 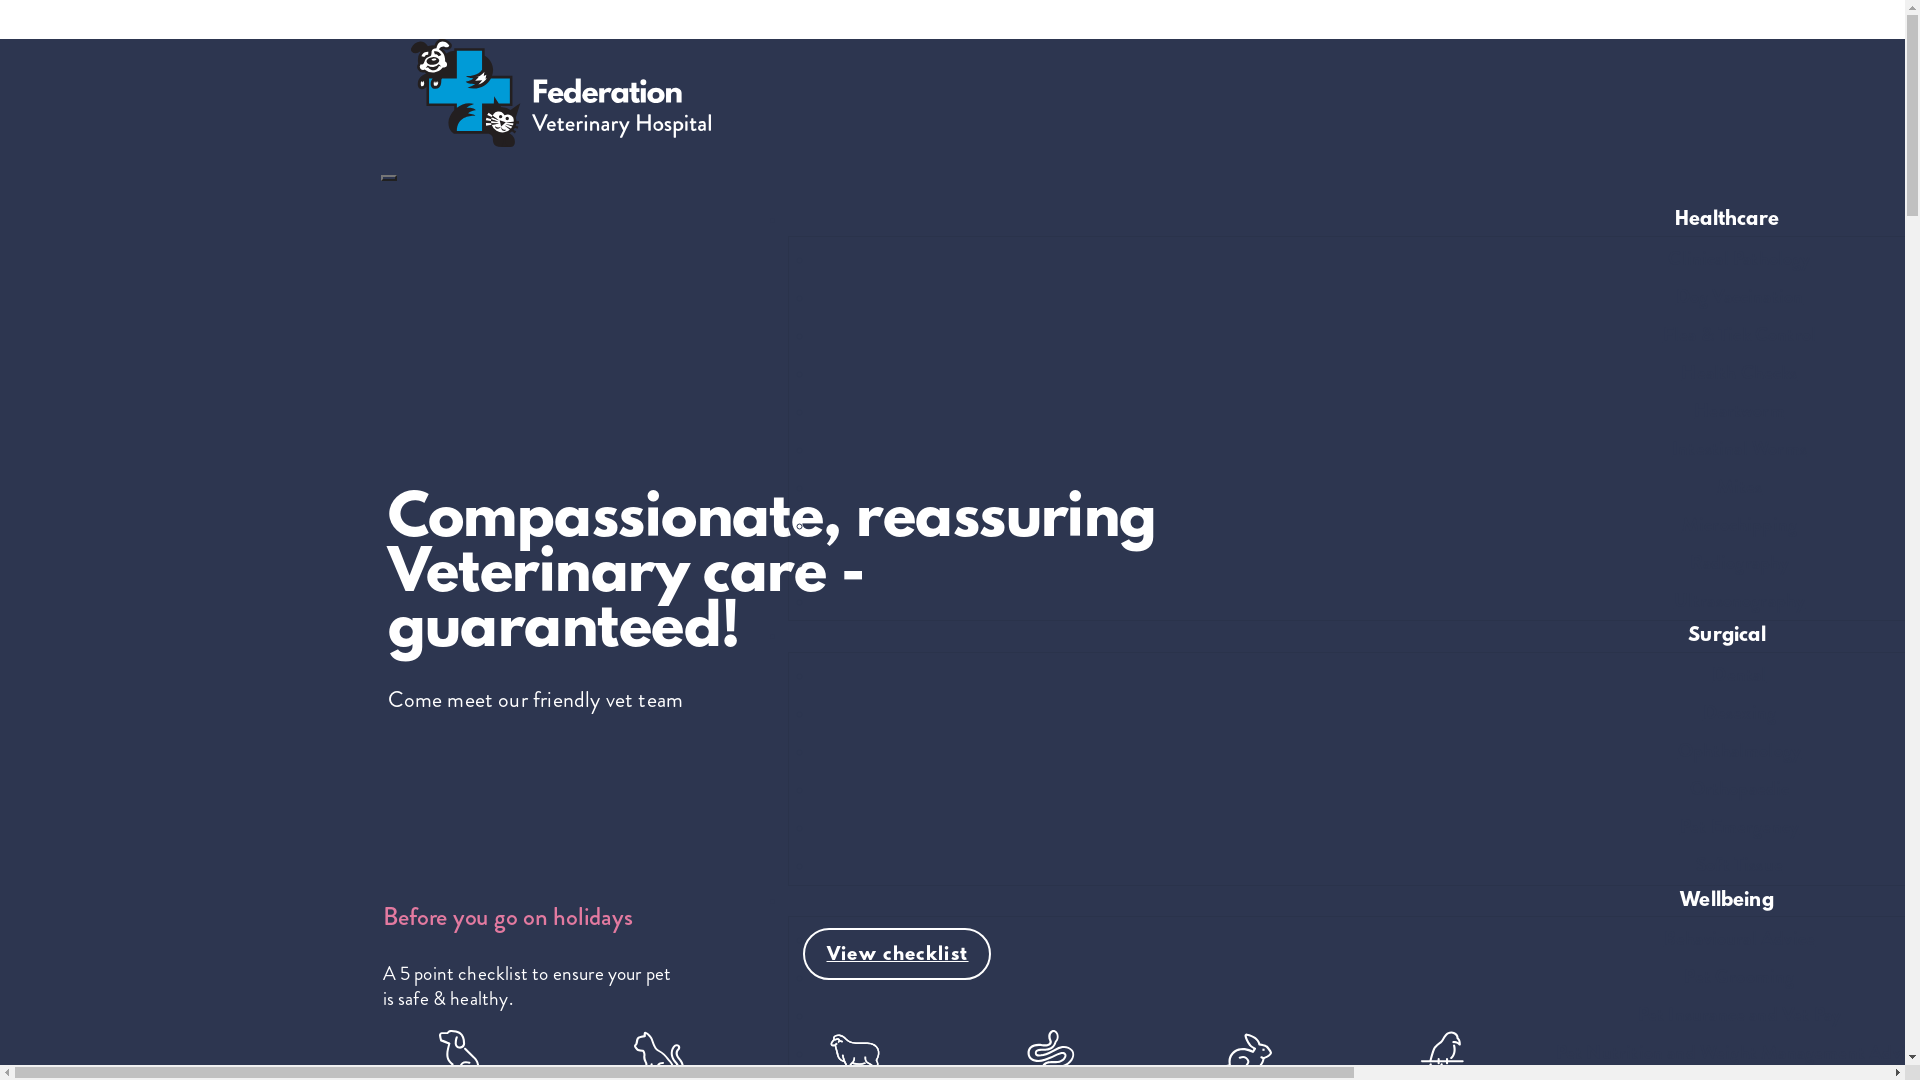 What do you see at coordinates (1740, 827) in the screenshot?
I see `Pet Emergency` at bounding box center [1740, 827].